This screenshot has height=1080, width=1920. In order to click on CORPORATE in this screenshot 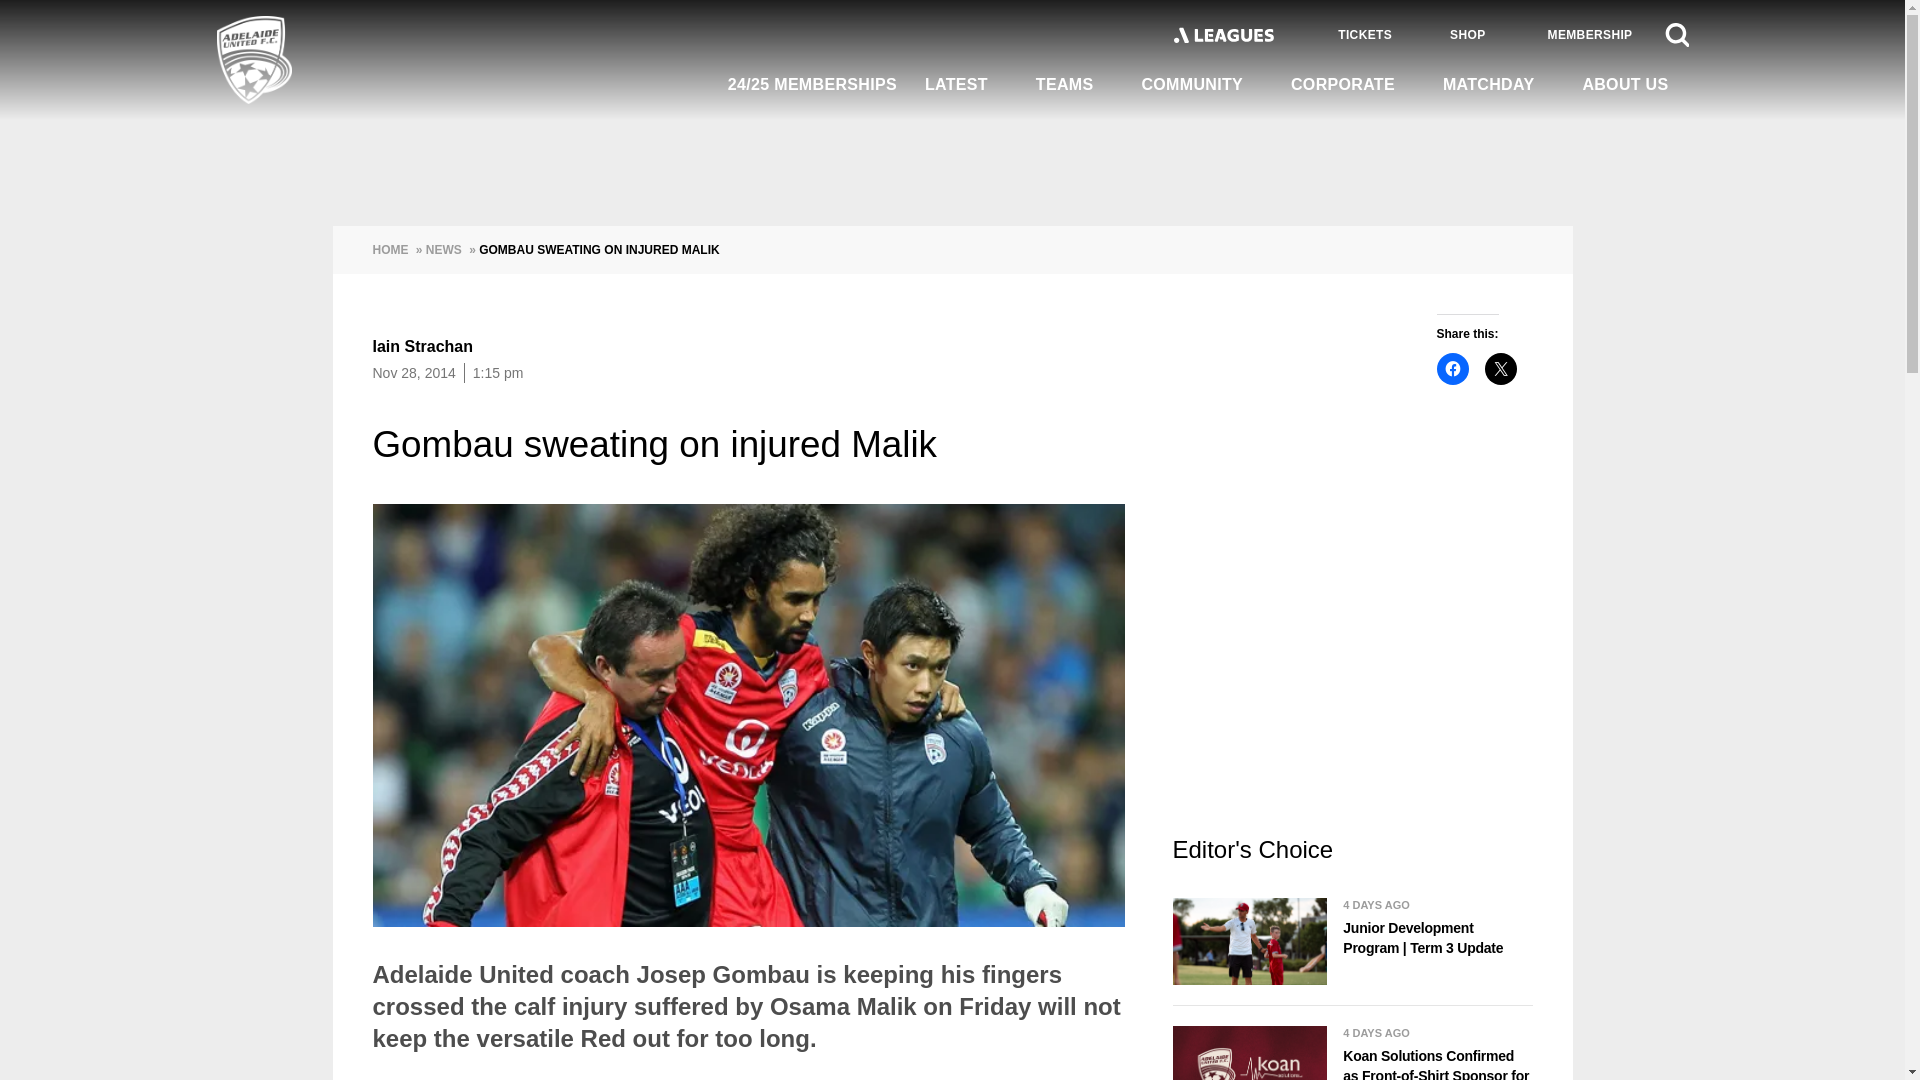, I will do `click(1352, 85)`.